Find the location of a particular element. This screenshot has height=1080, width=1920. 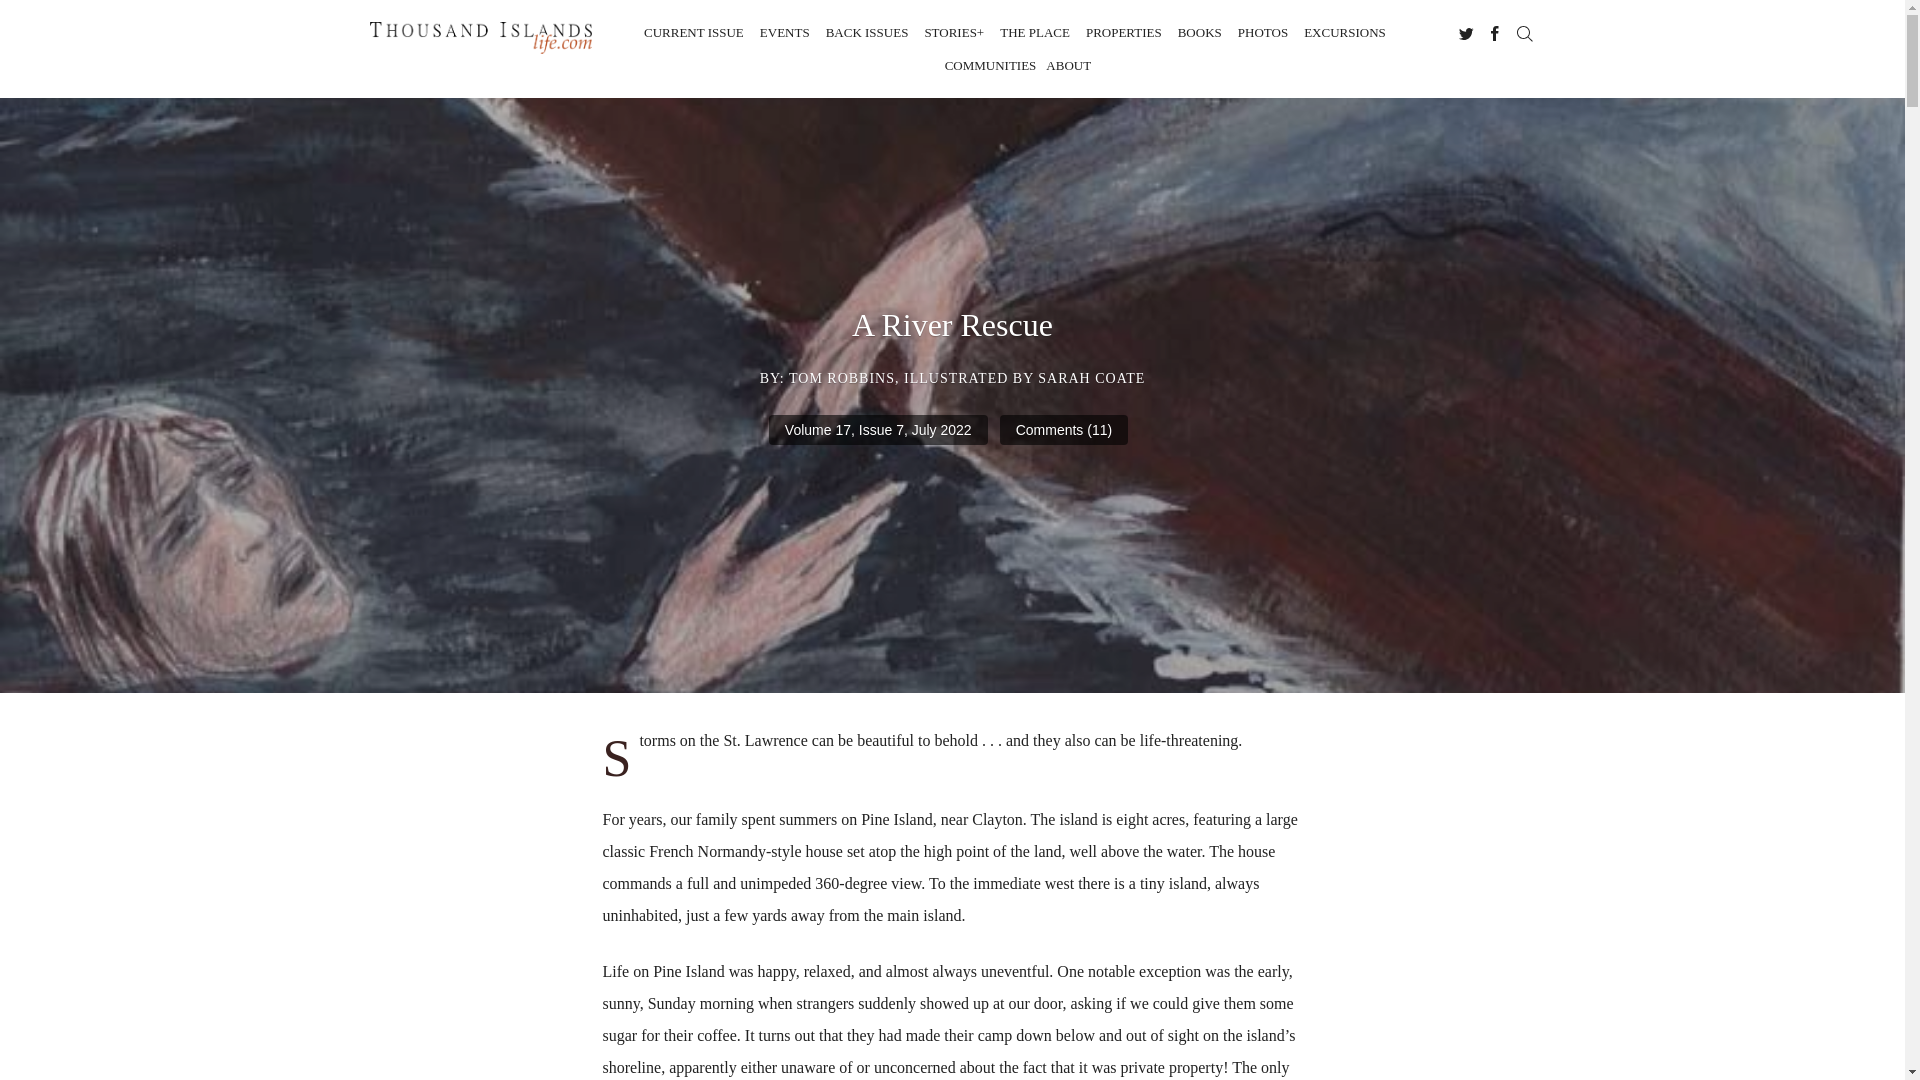

ABOUT is located at coordinates (1068, 66).